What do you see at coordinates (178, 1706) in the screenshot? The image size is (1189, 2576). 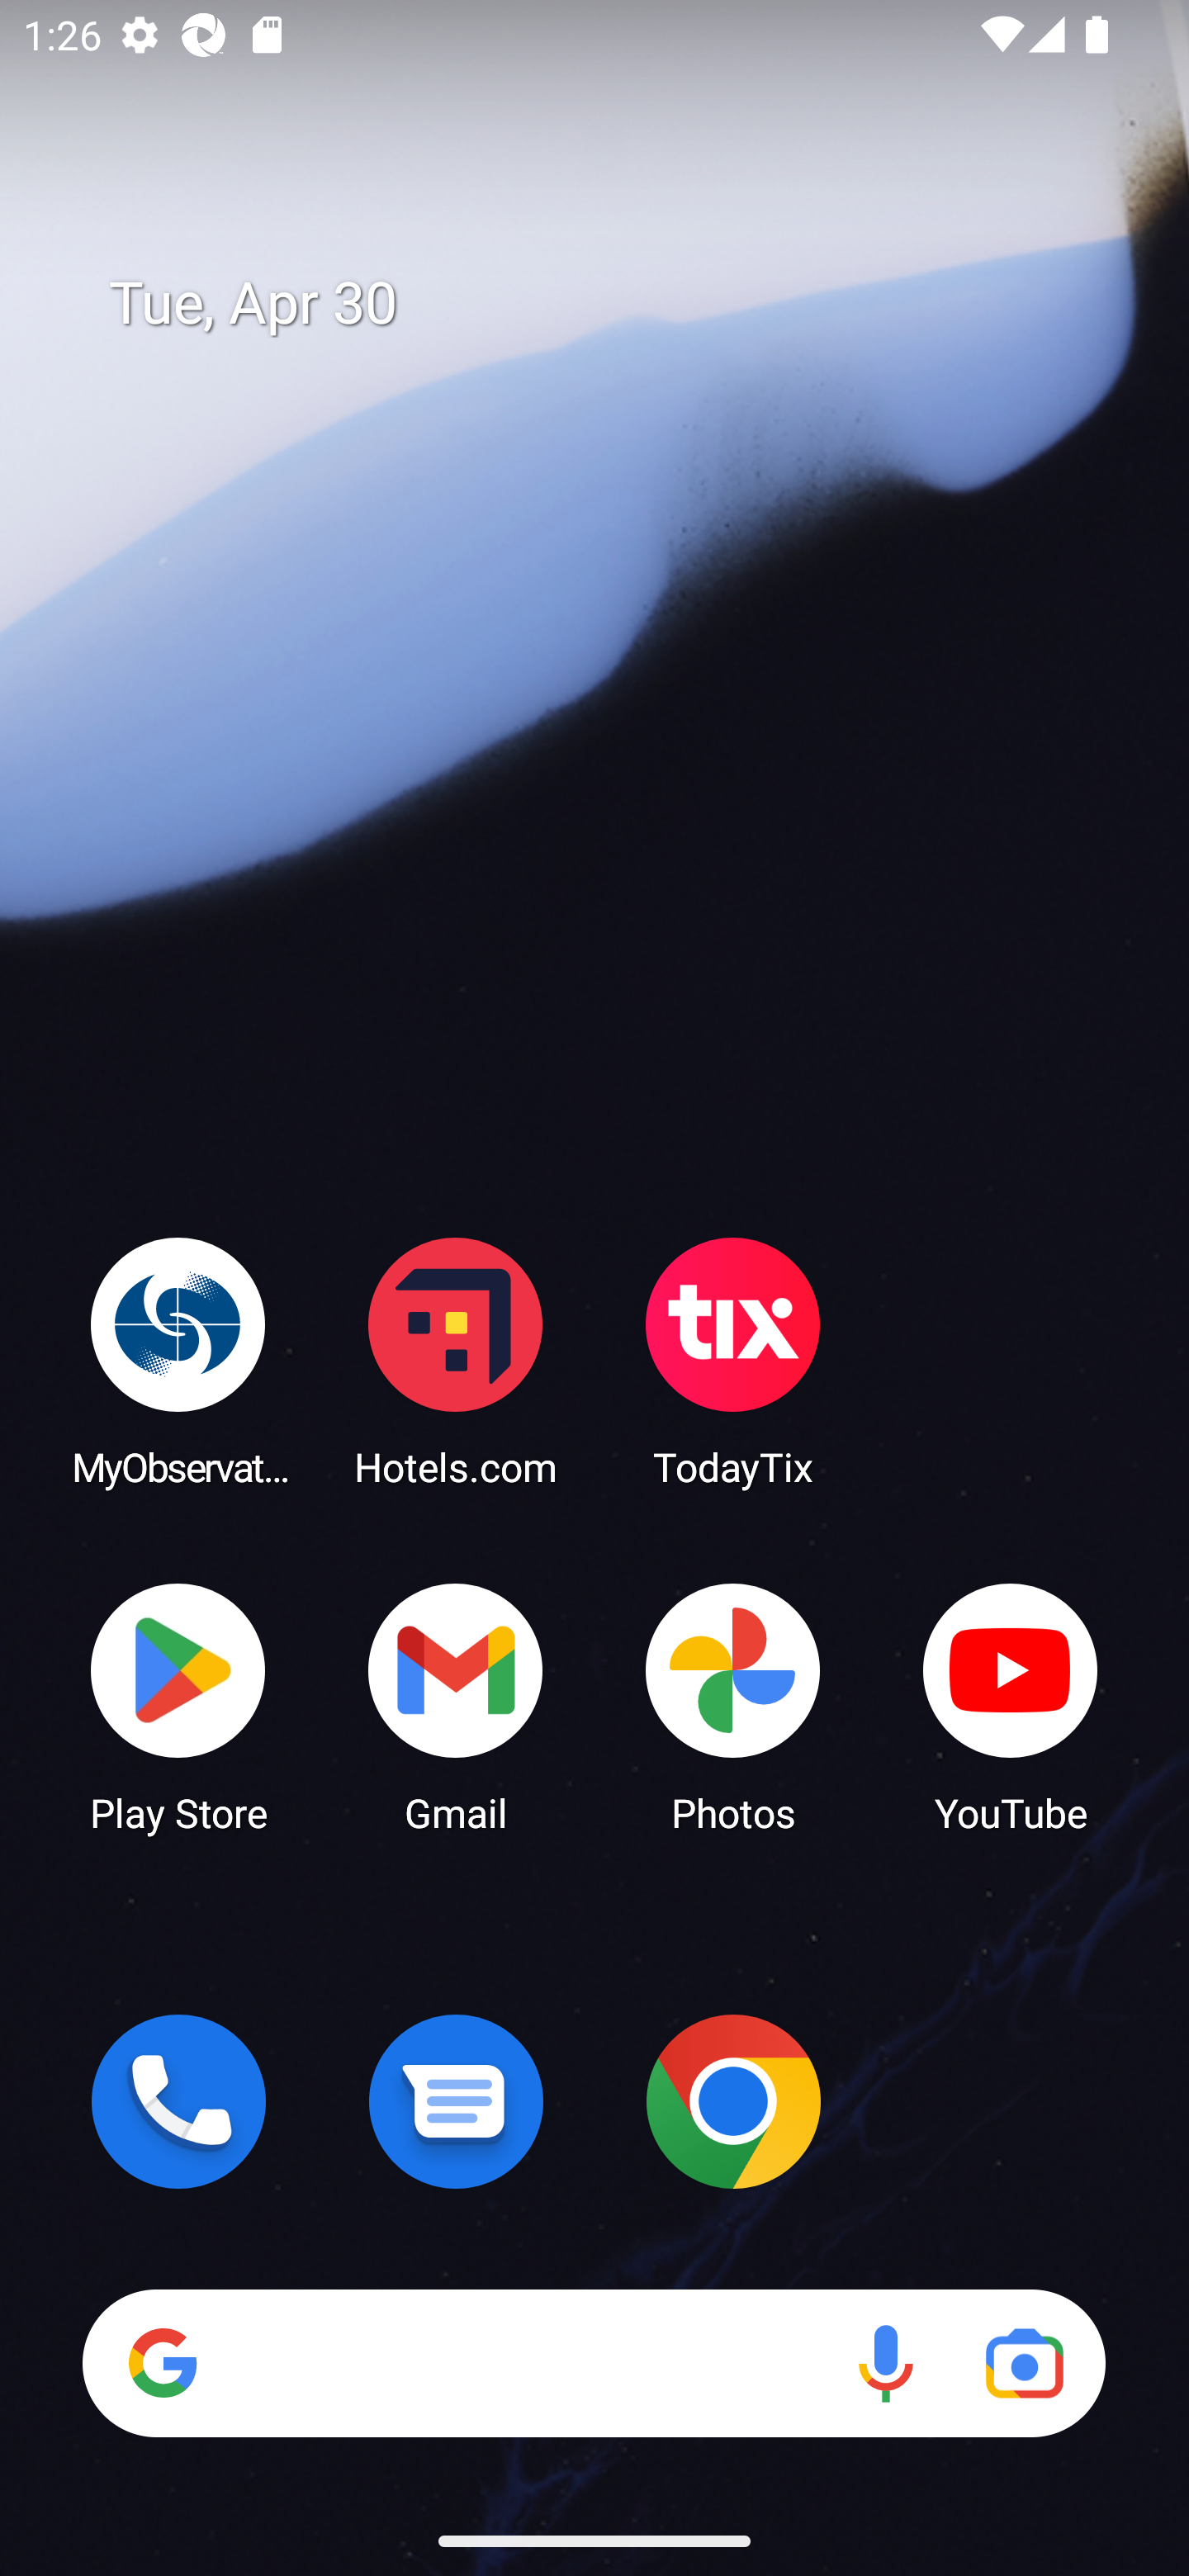 I see `Play Store` at bounding box center [178, 1706].